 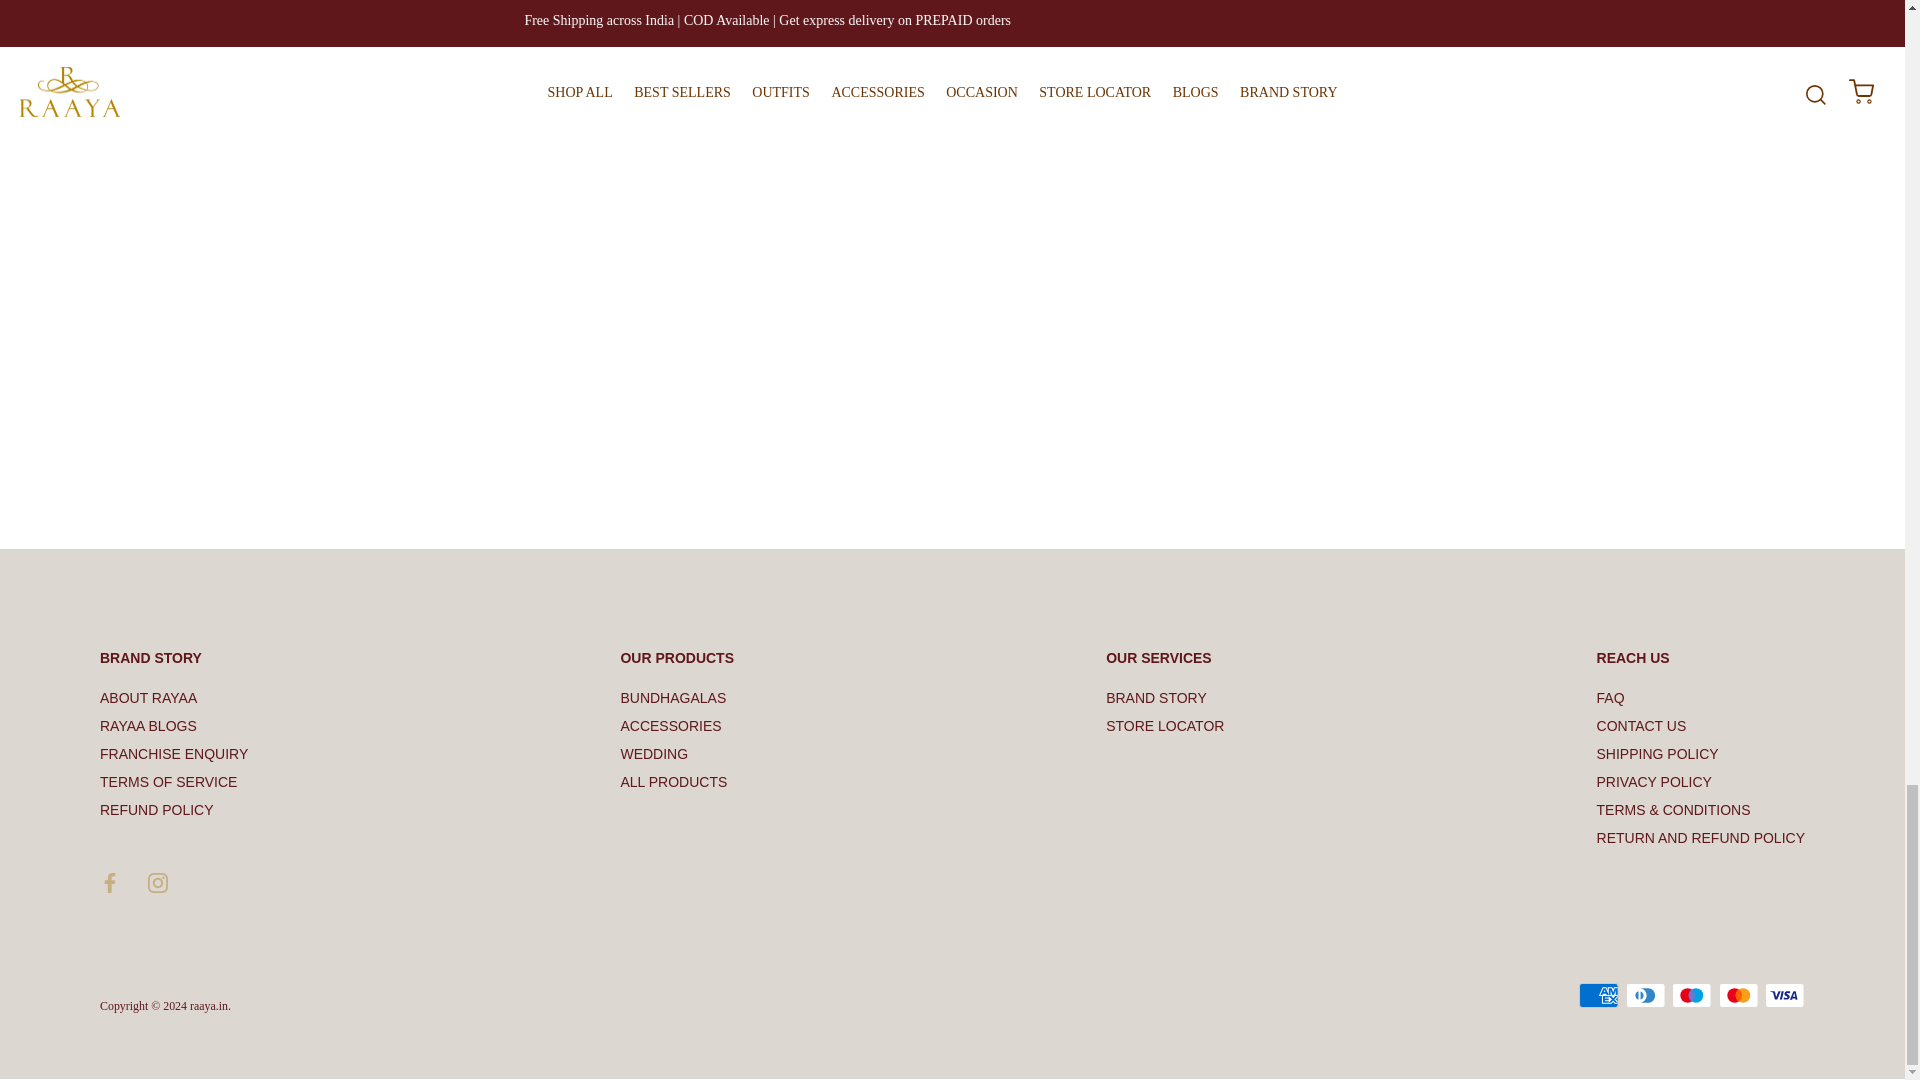 I want to click on American Express, so click(x=1598, y=994).